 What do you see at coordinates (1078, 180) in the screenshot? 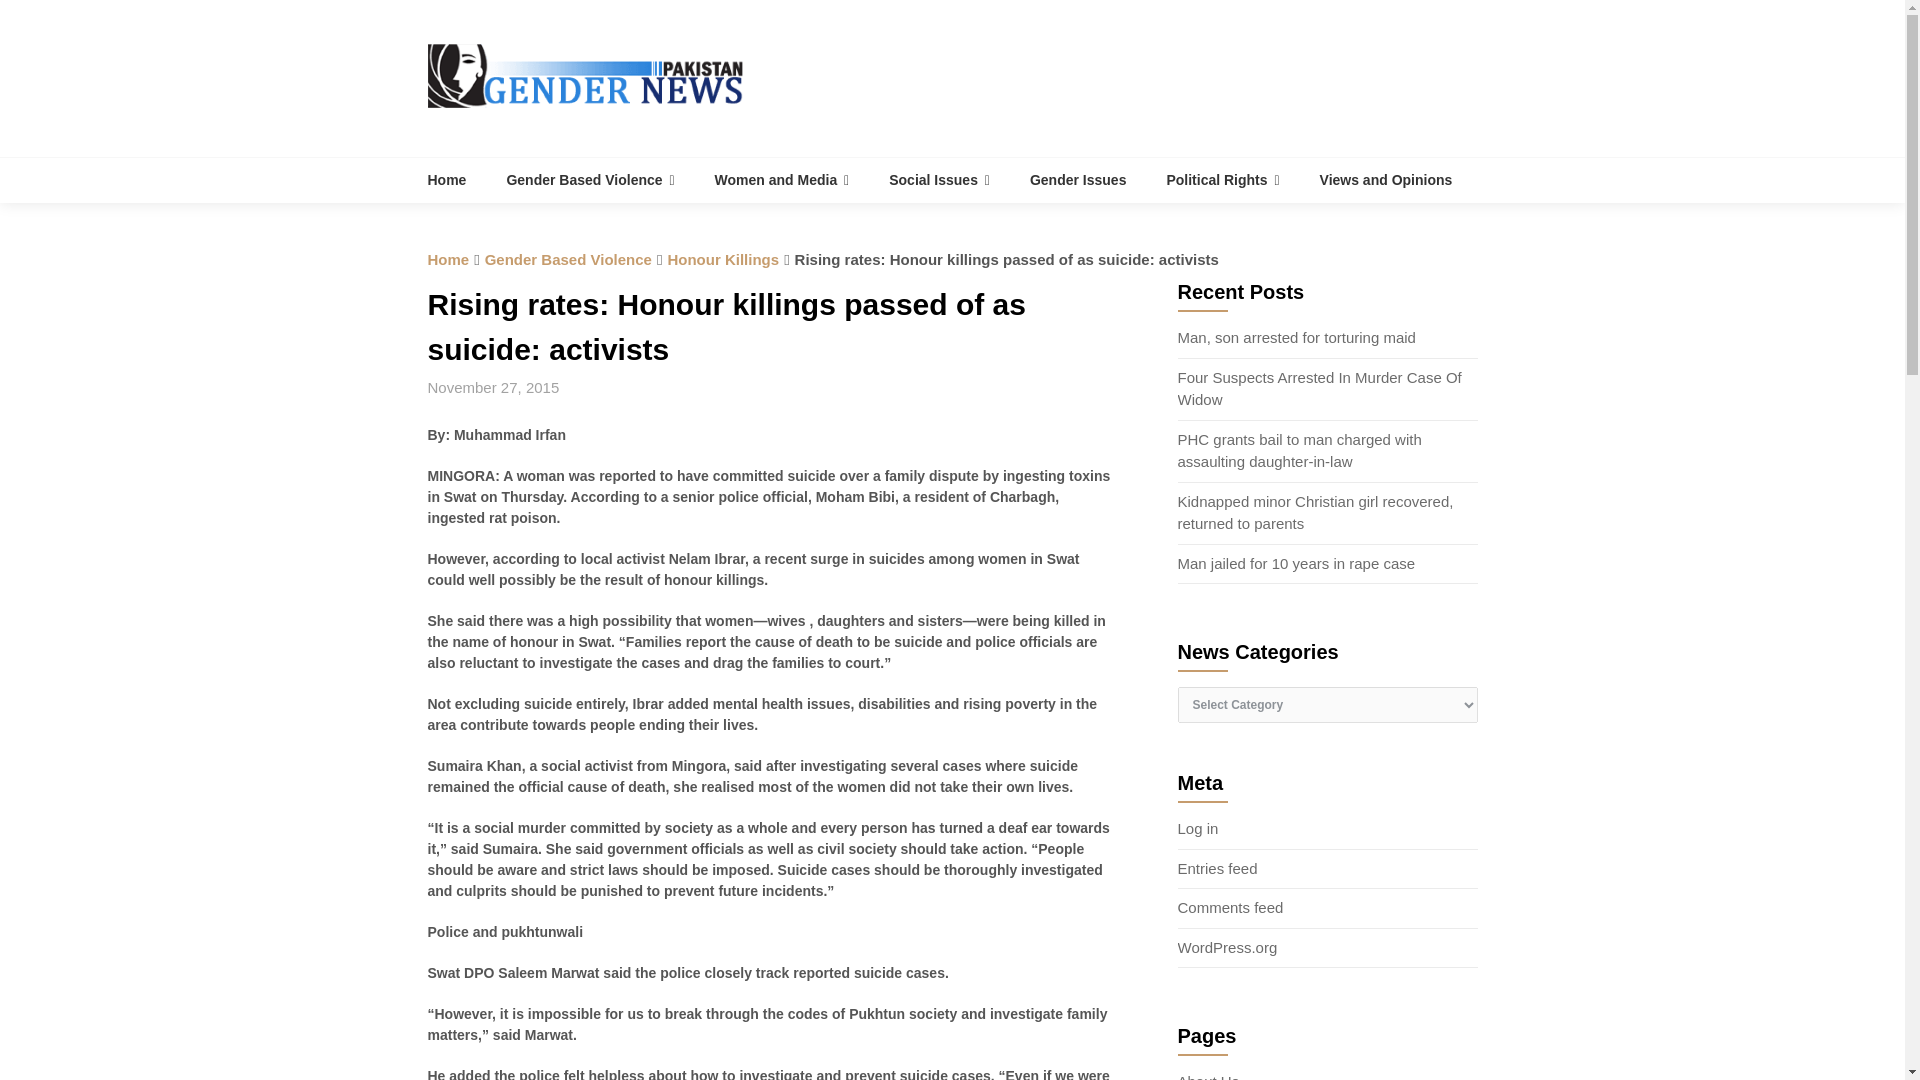
I see `Gender Issues` at bounding box center [1078, 180].